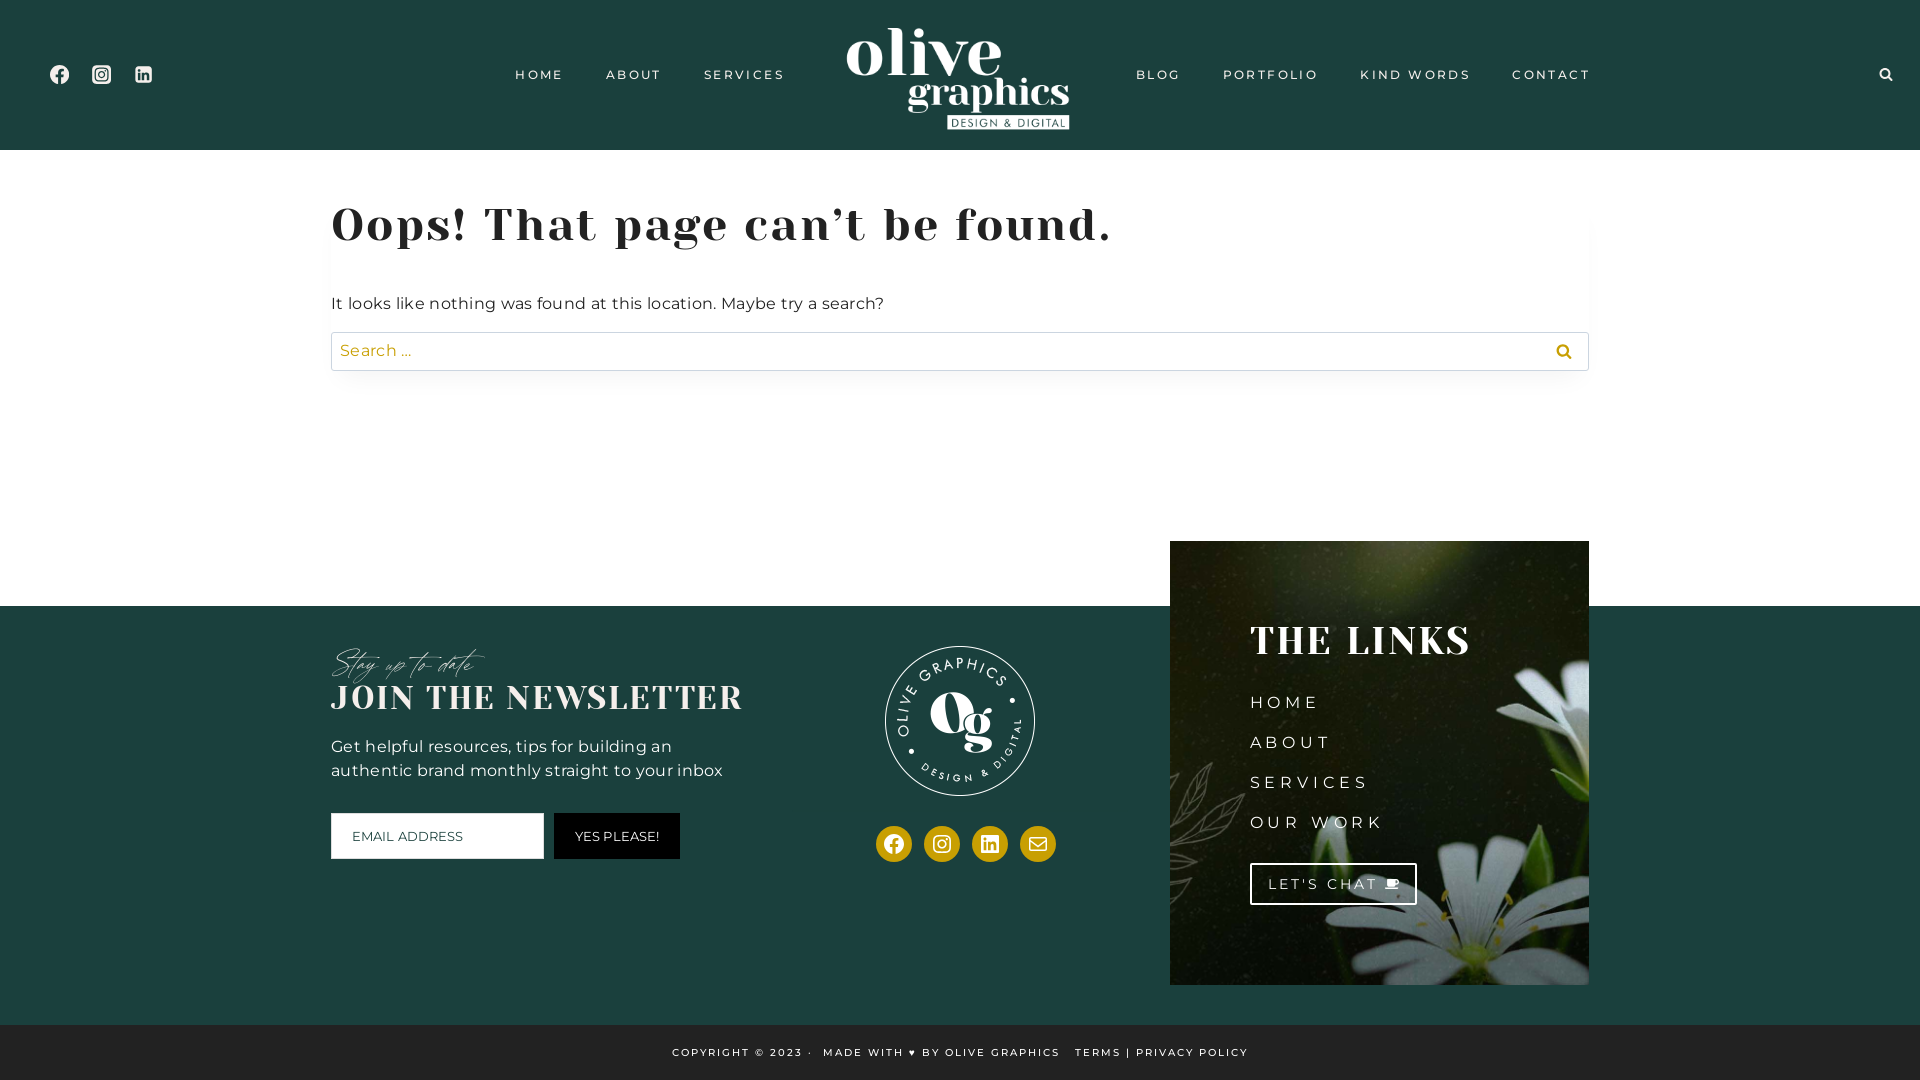 The image size is (1920, 1080). What do you see at coordinates (1564, 352) in the screenshot?
I see `Search` at bounding box center [1564, 352].